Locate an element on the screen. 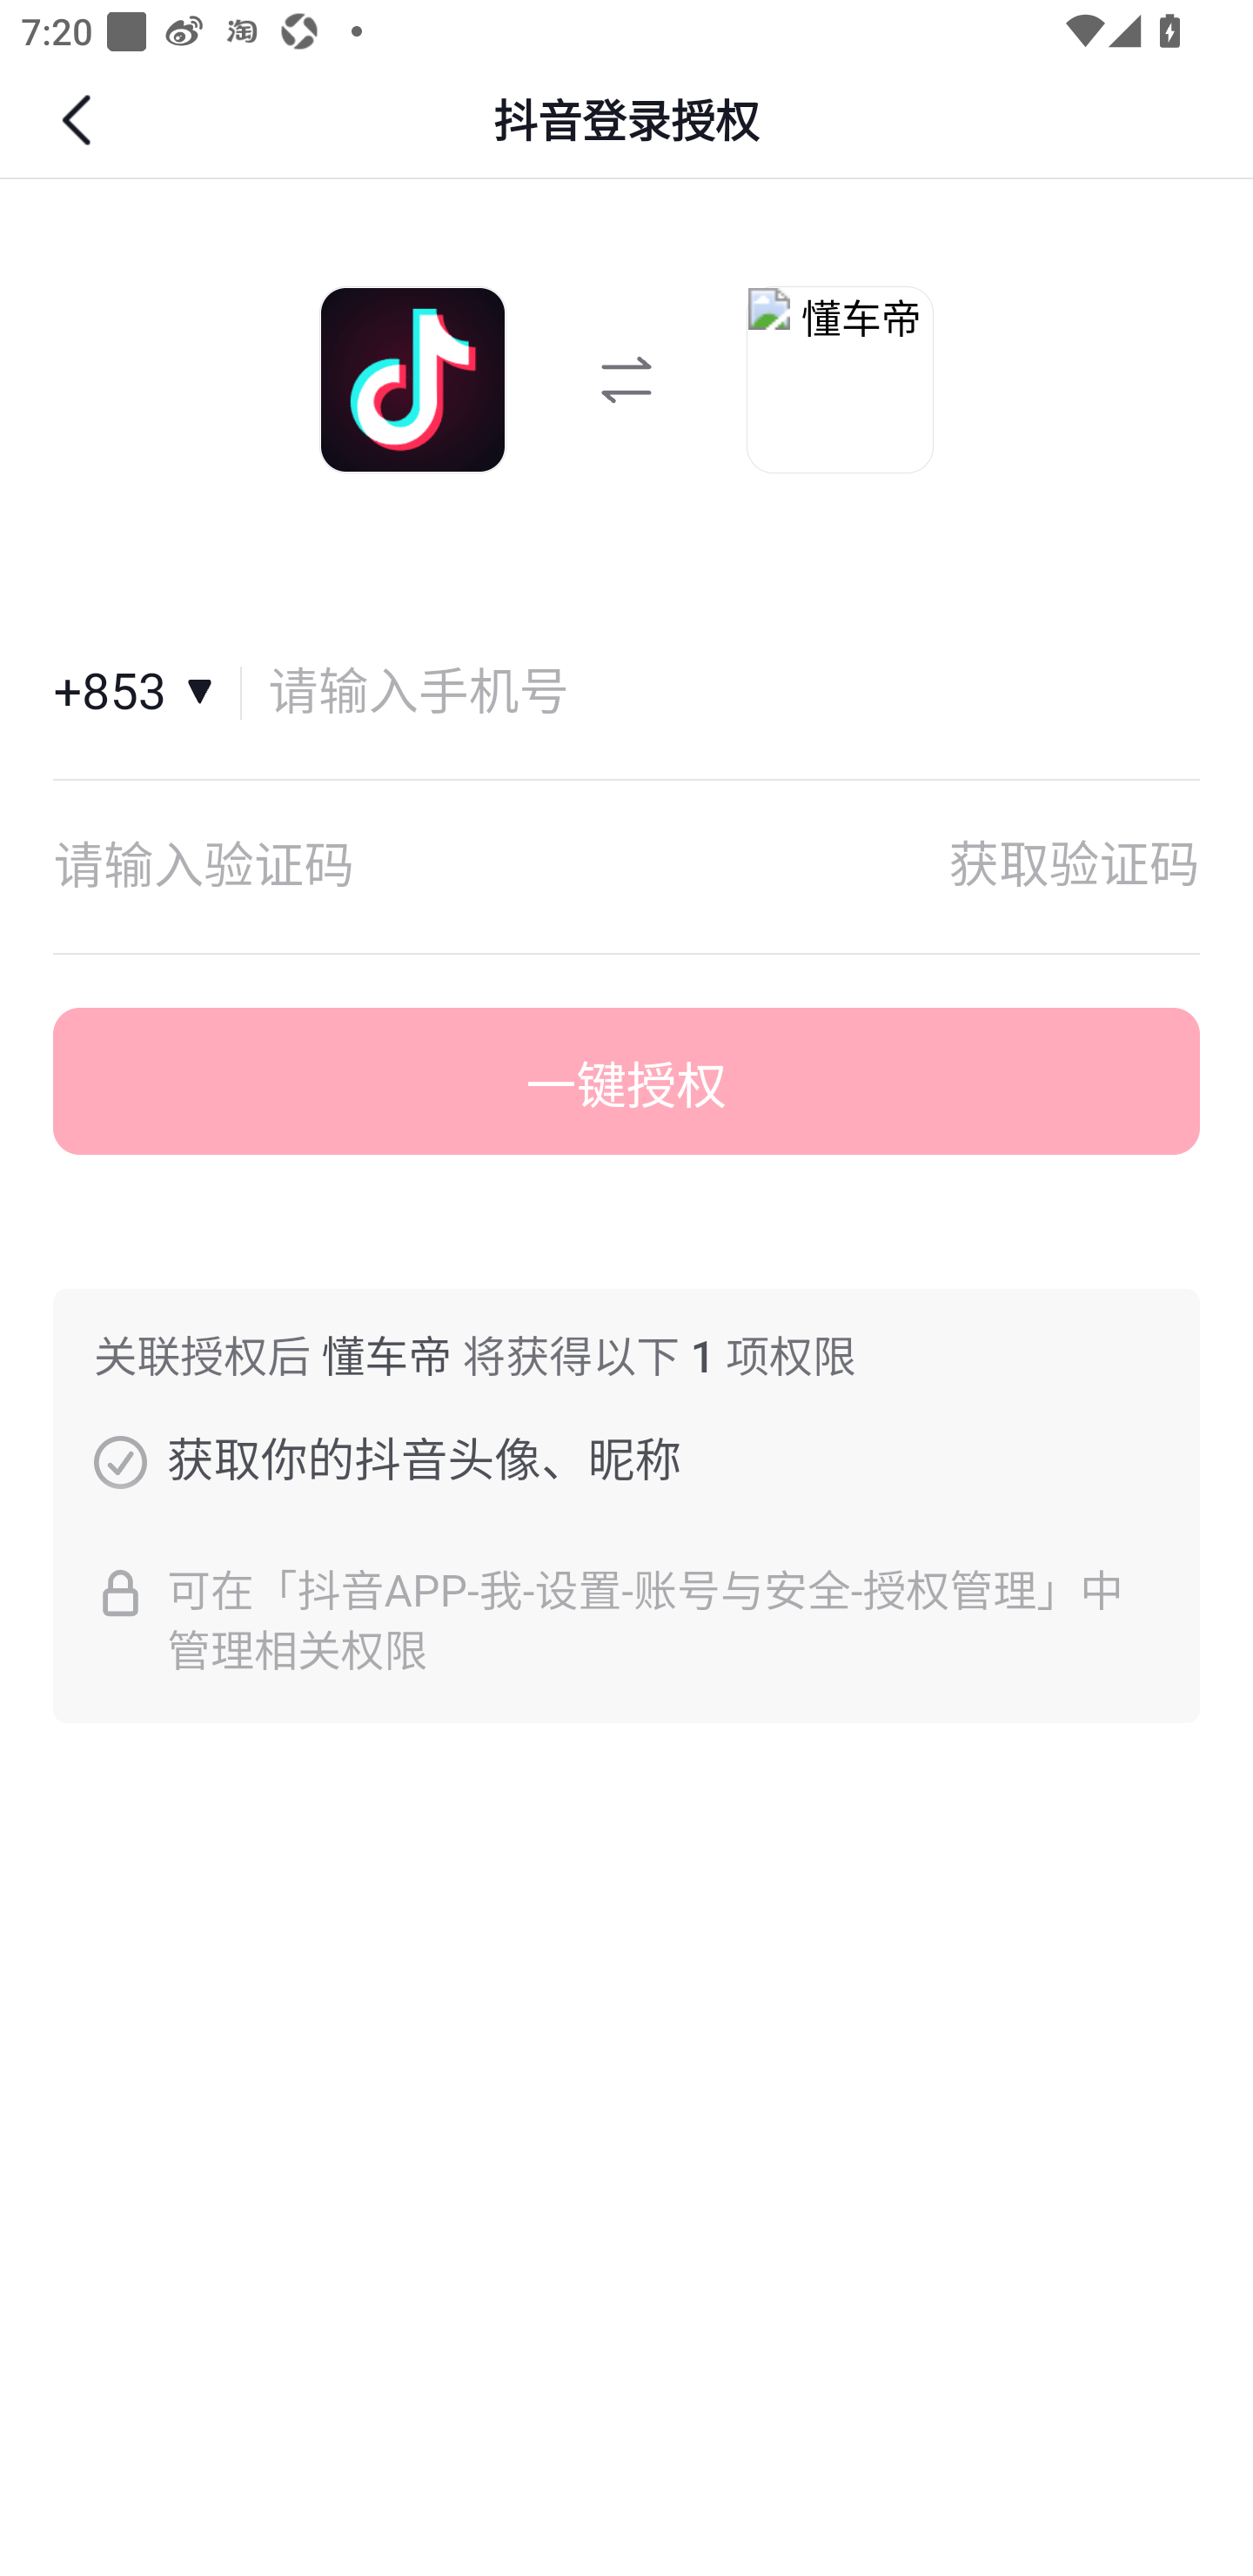 This screenshot has height=2576, width=1253. 获取你的抖音头像、昵称 is located at coordinates (120, 1461).